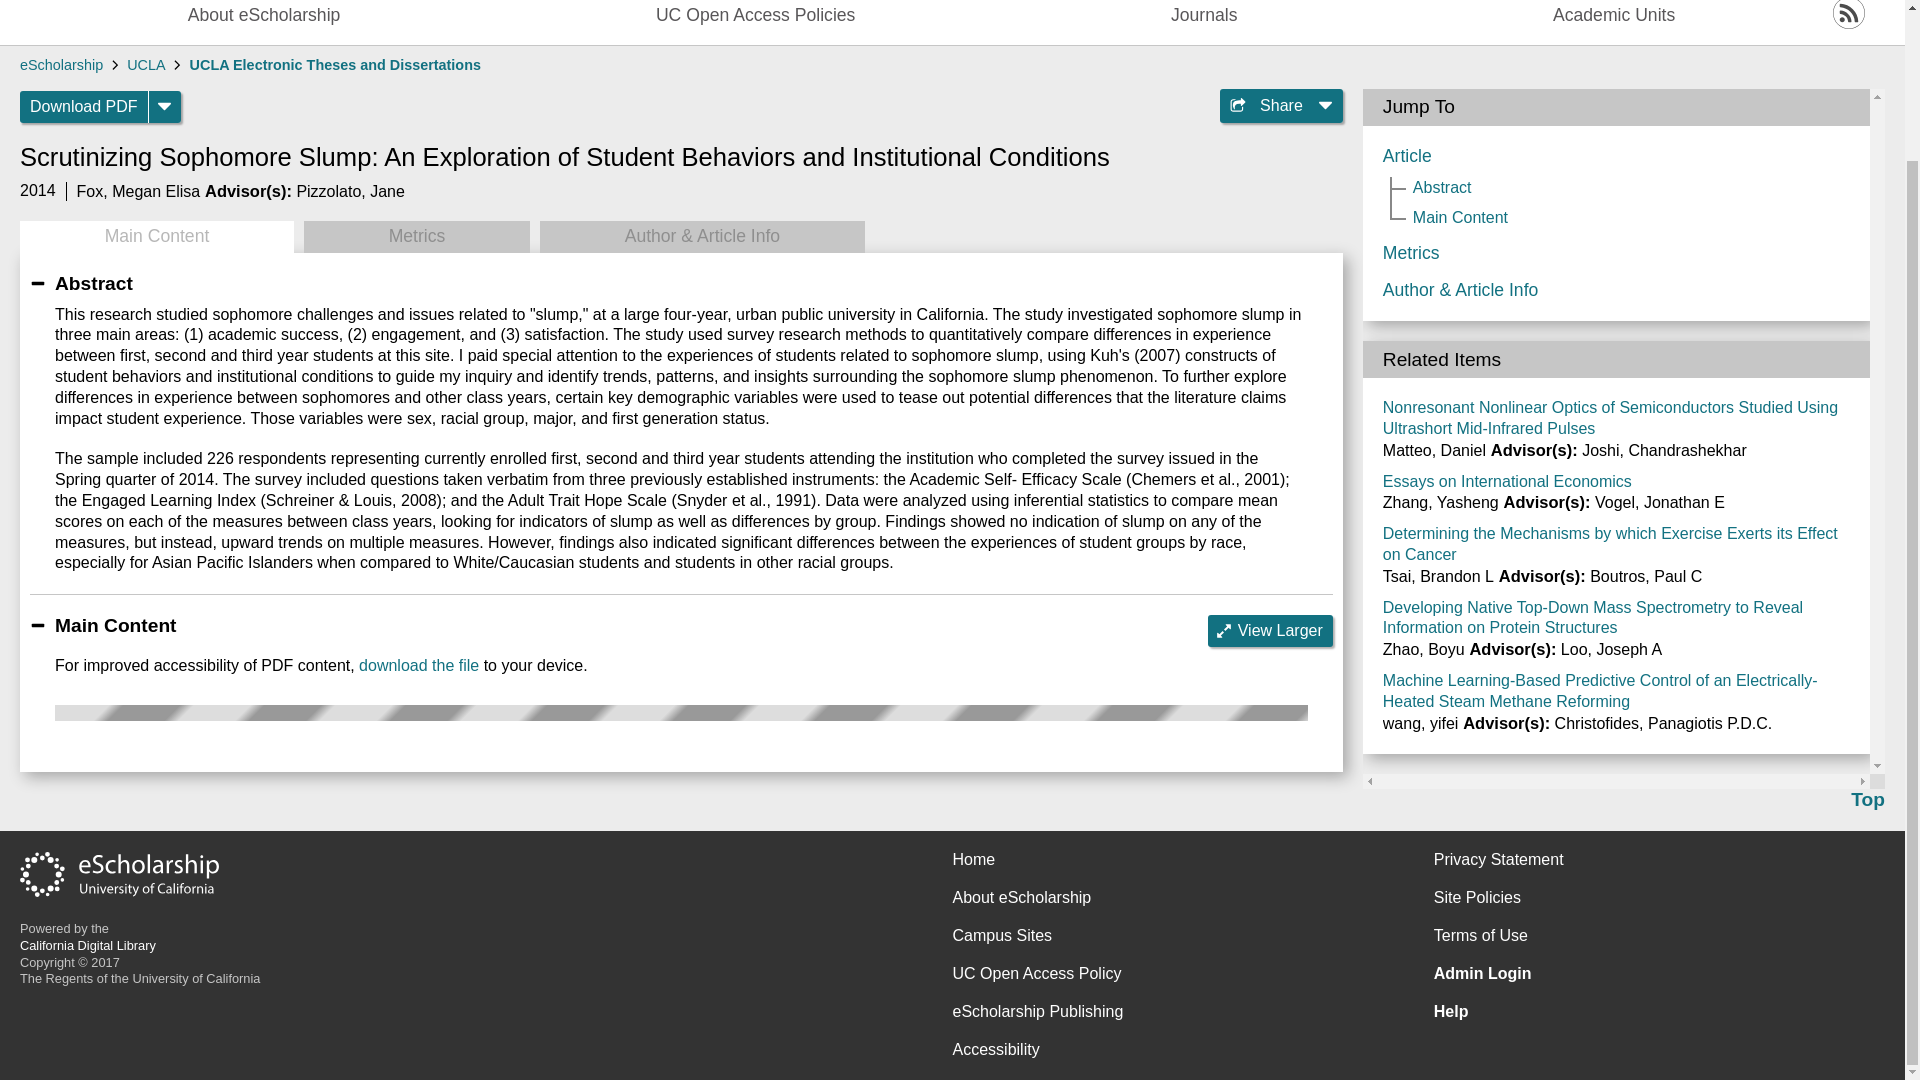  Describe the element at coordinates (1270, 630) in the screenshot. I see `View Larger` at that location.